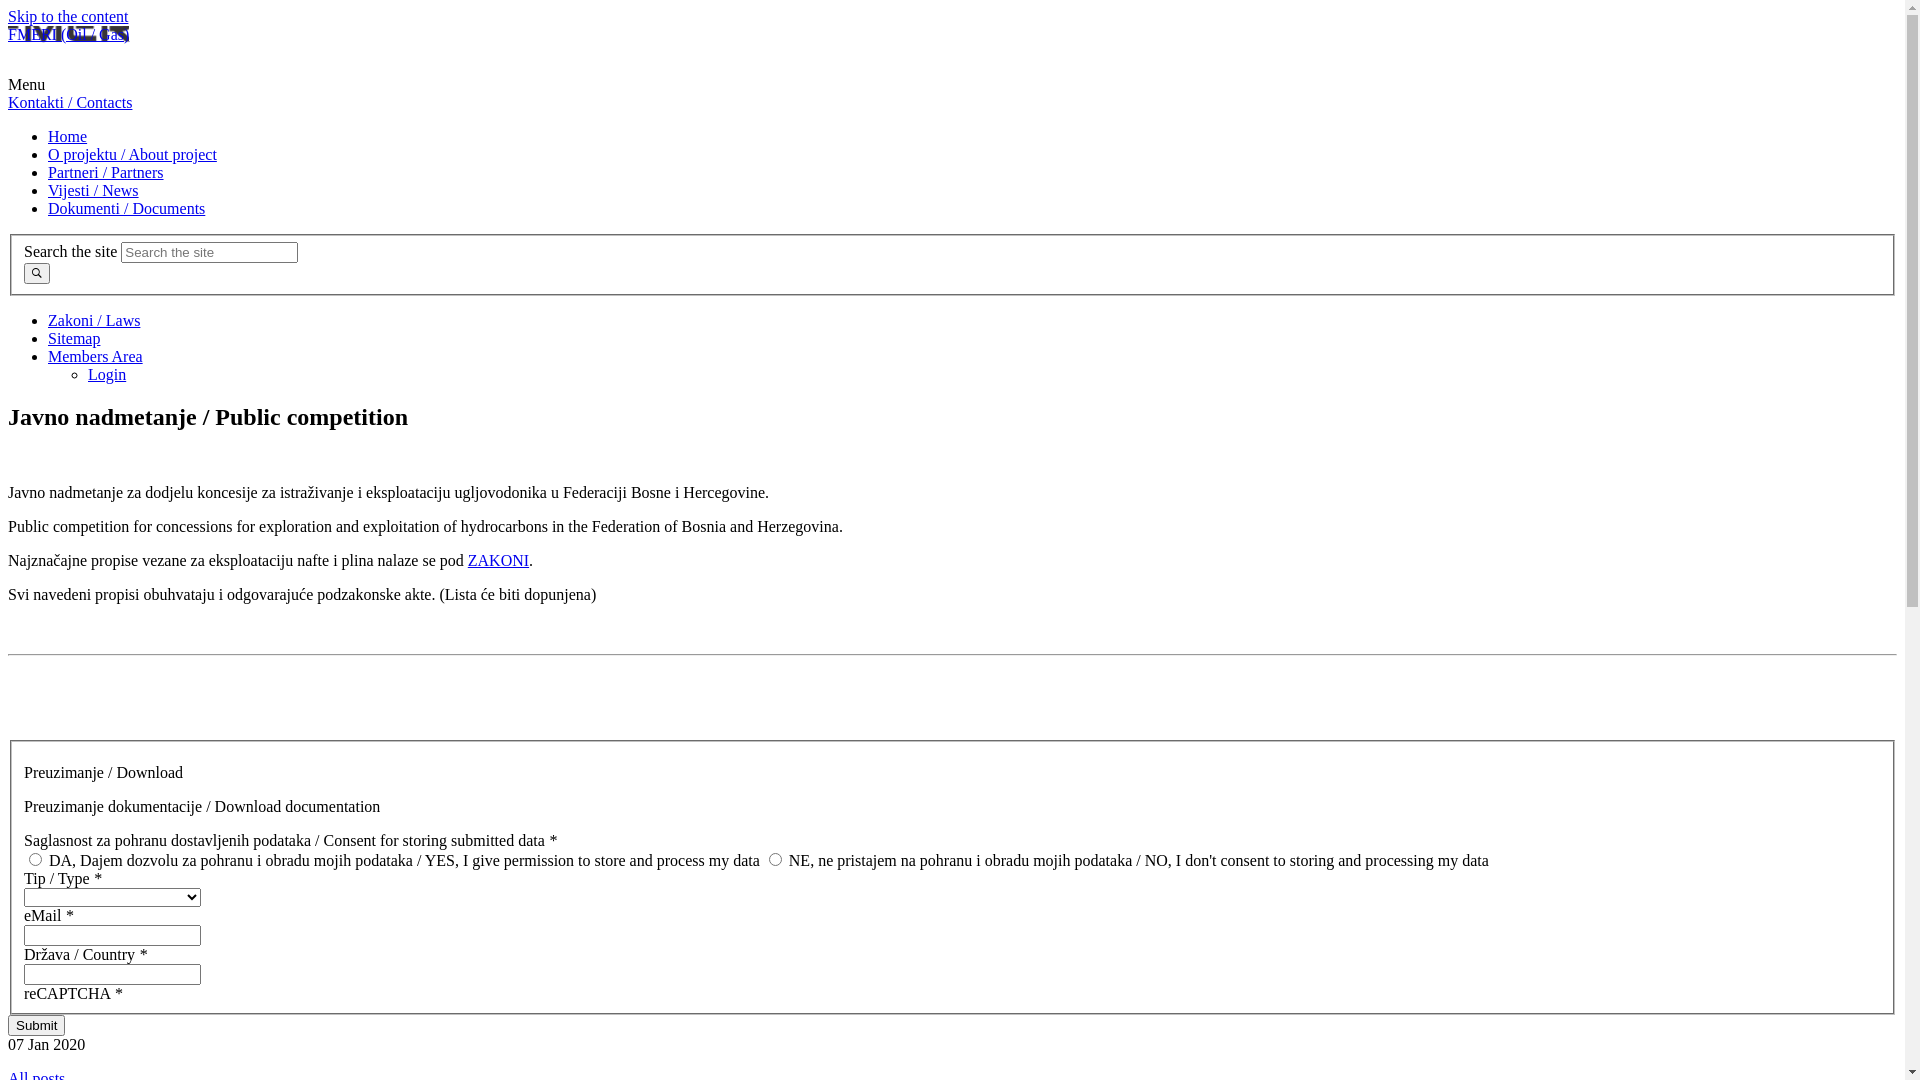  Describe the element at coordinates (36, 1026) in the screenshot. I see `Submit` at that location.